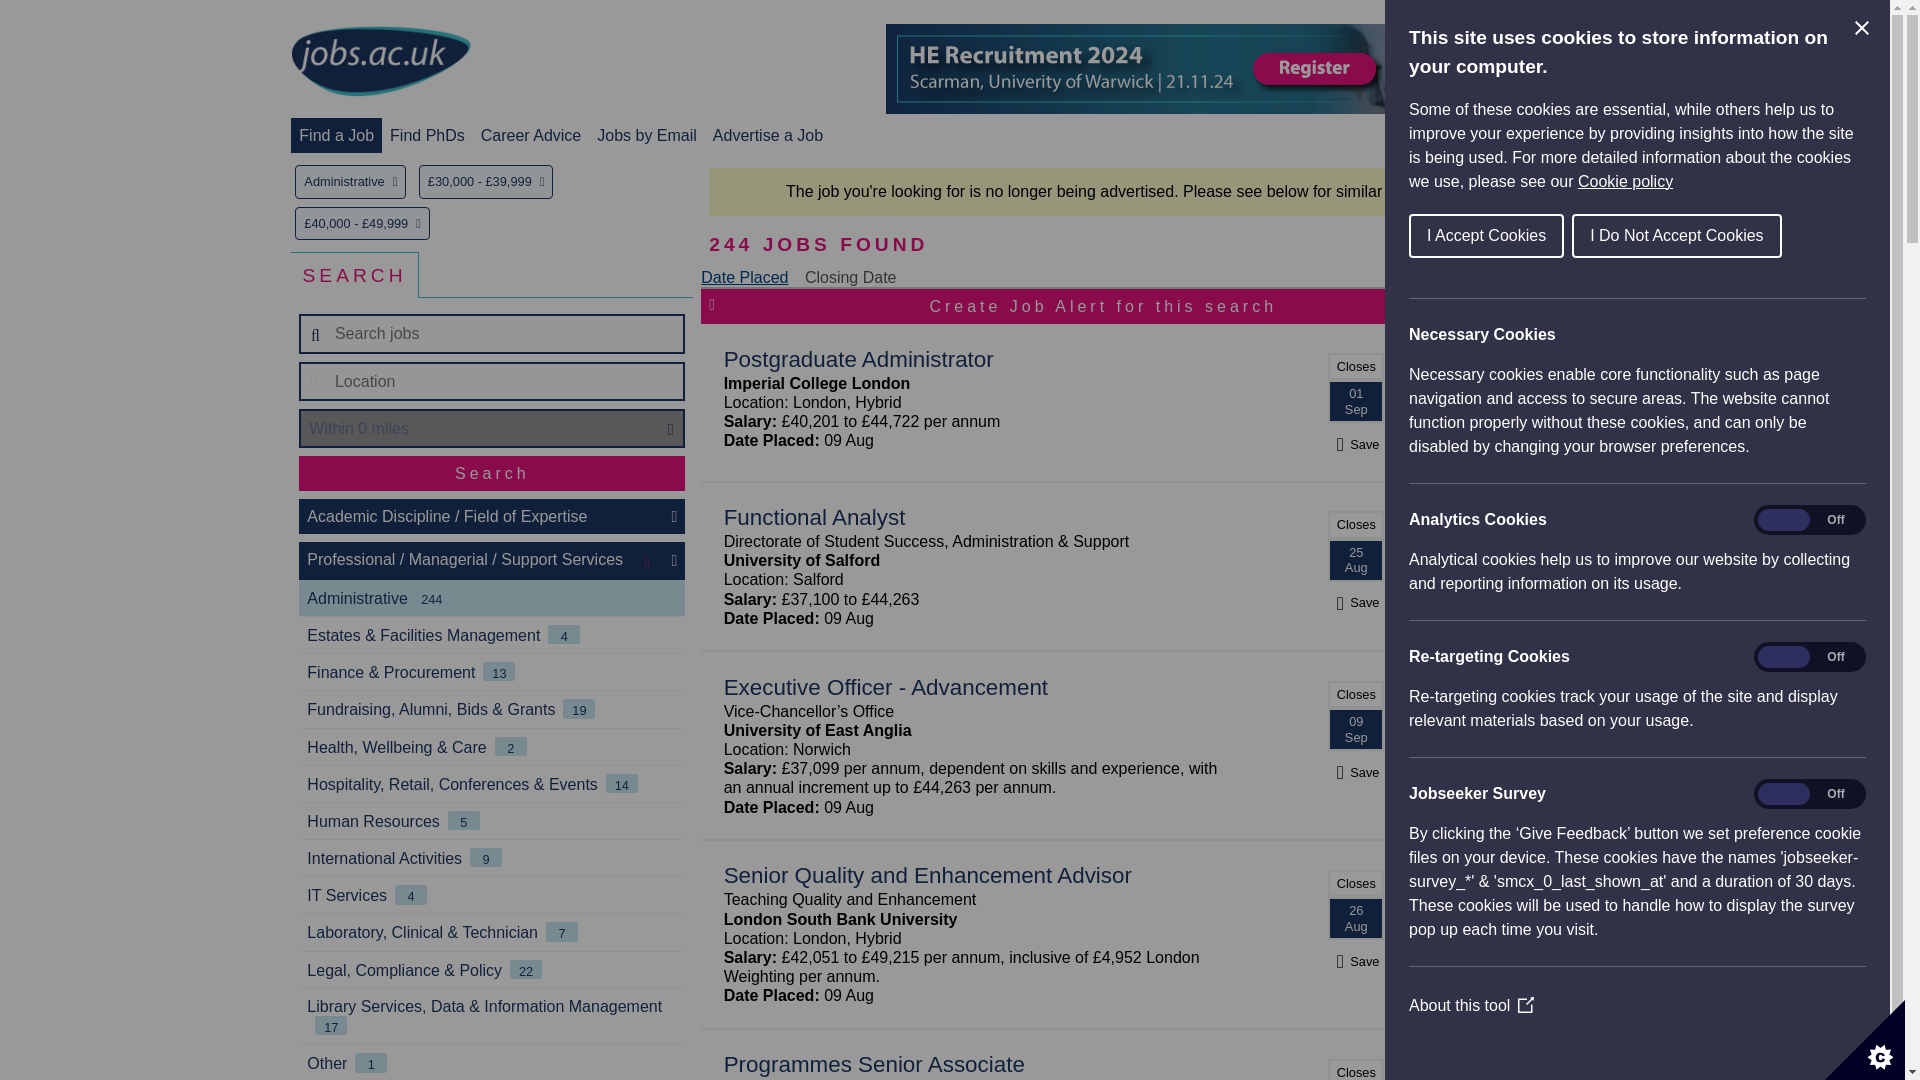  What do you see at coordinates (1355, 444) in the screenshot?
I see `Save job` at bounding box center [1355, 444].